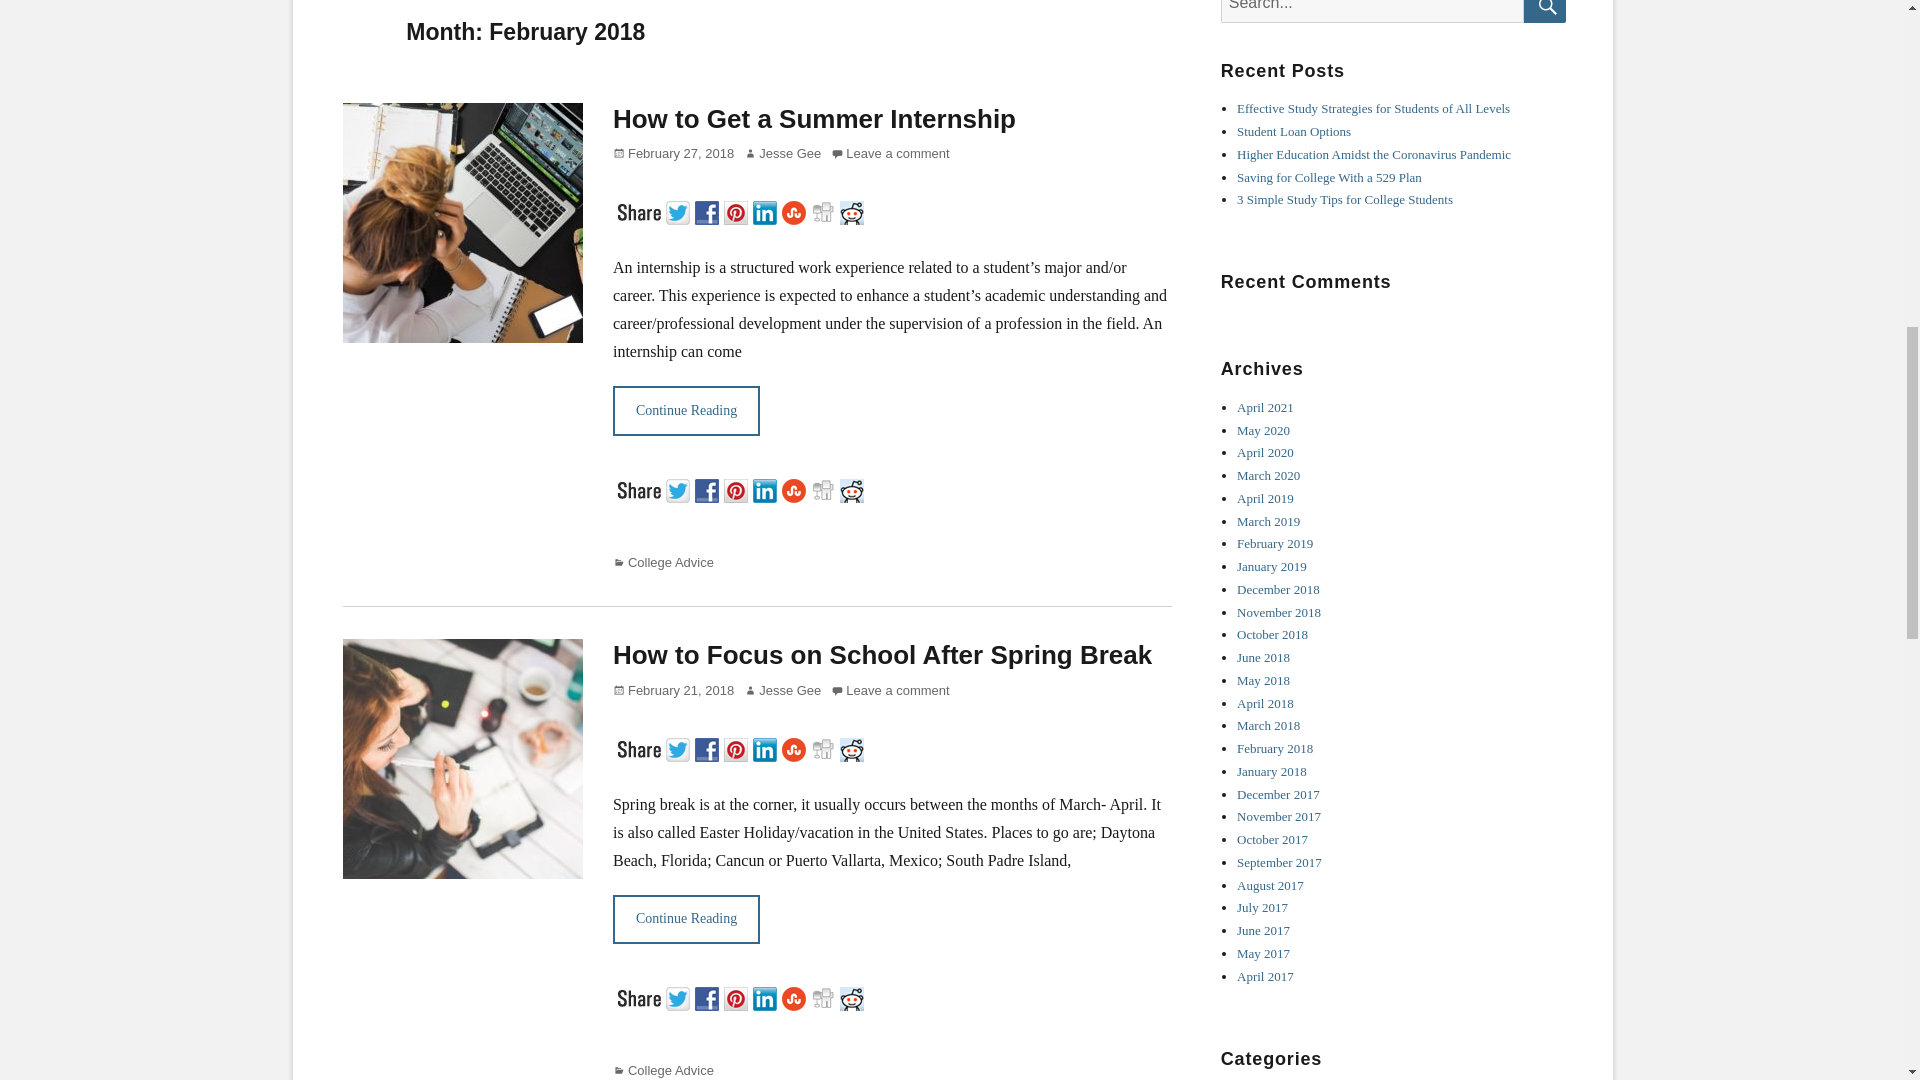 The image size is (1920, 1080). What do you see at coordinates (782, 152) in the screenshot?
I see `Jesse Gee` at bounding box center [782, 152].